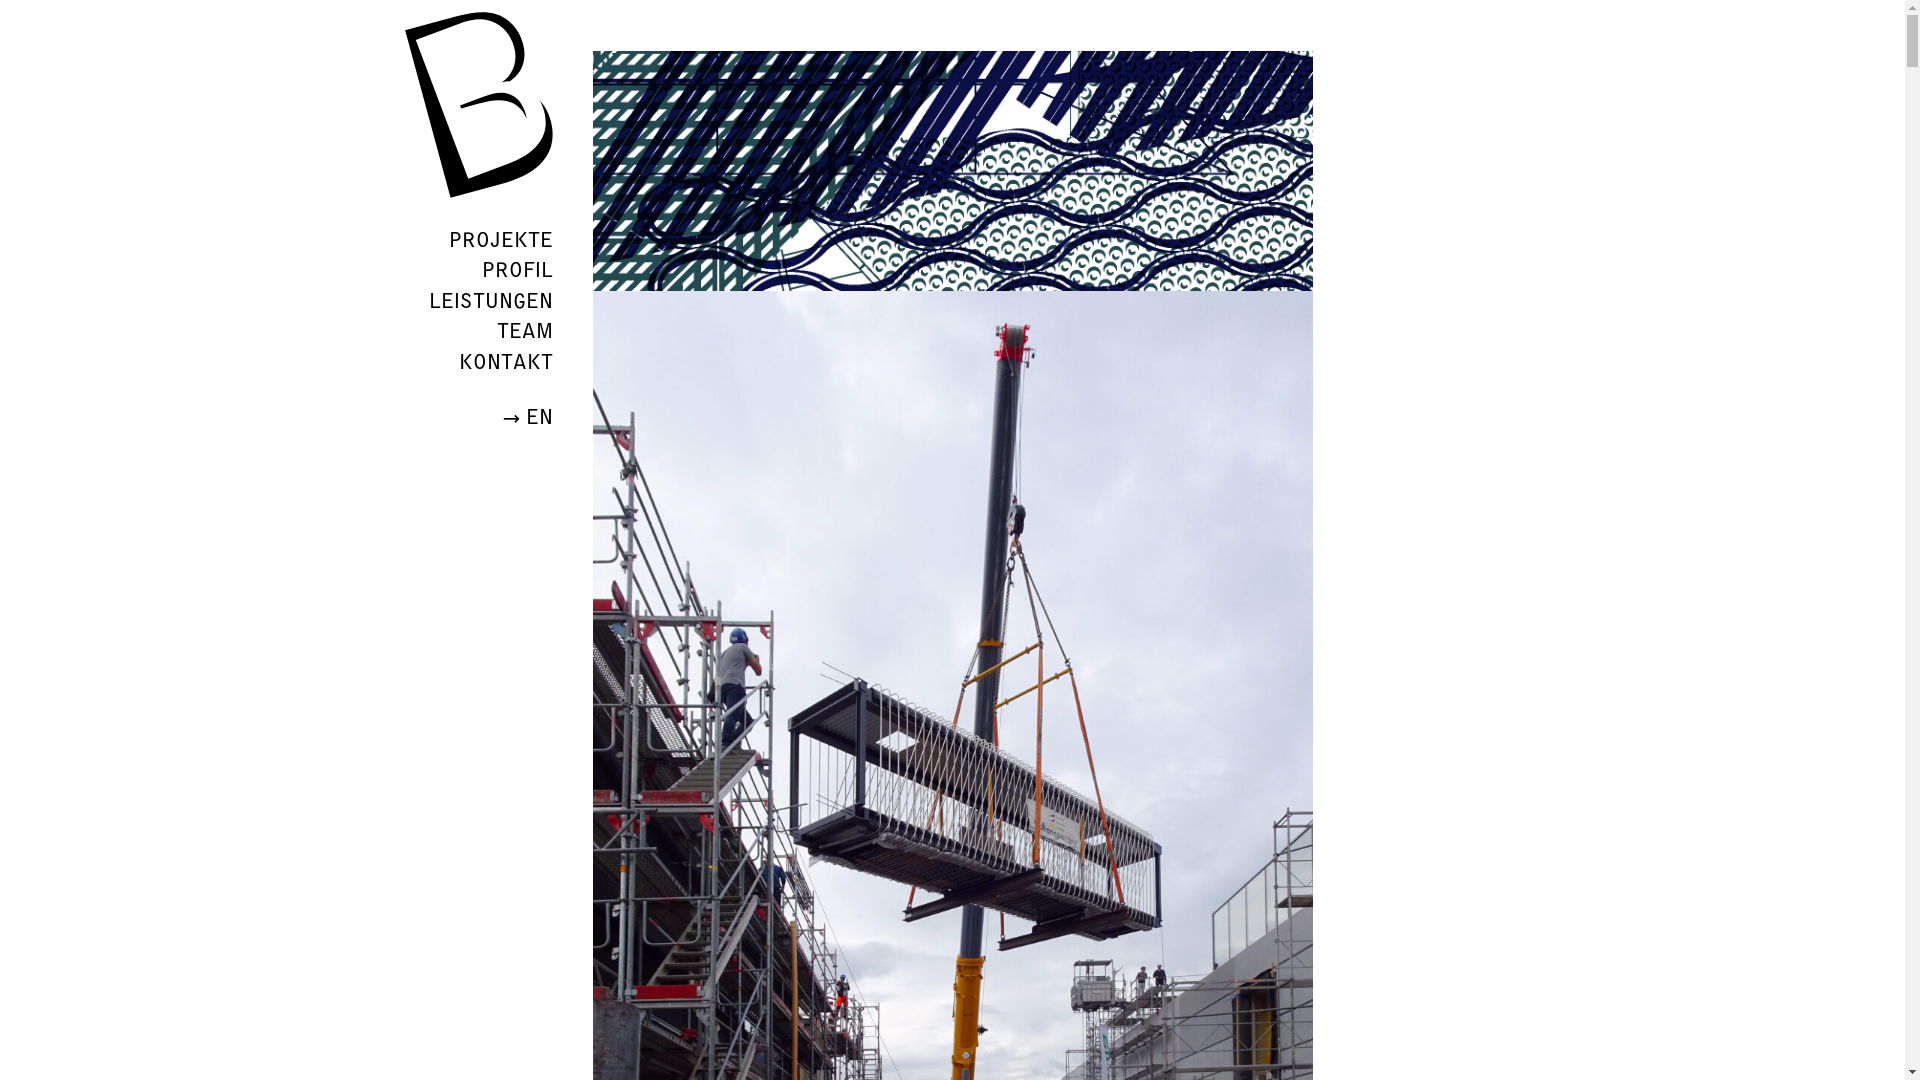  What do you see at coordinates (490, 300) in the screenshot?
I see `LEISTUNGEN` at bounding box center [490, 300].